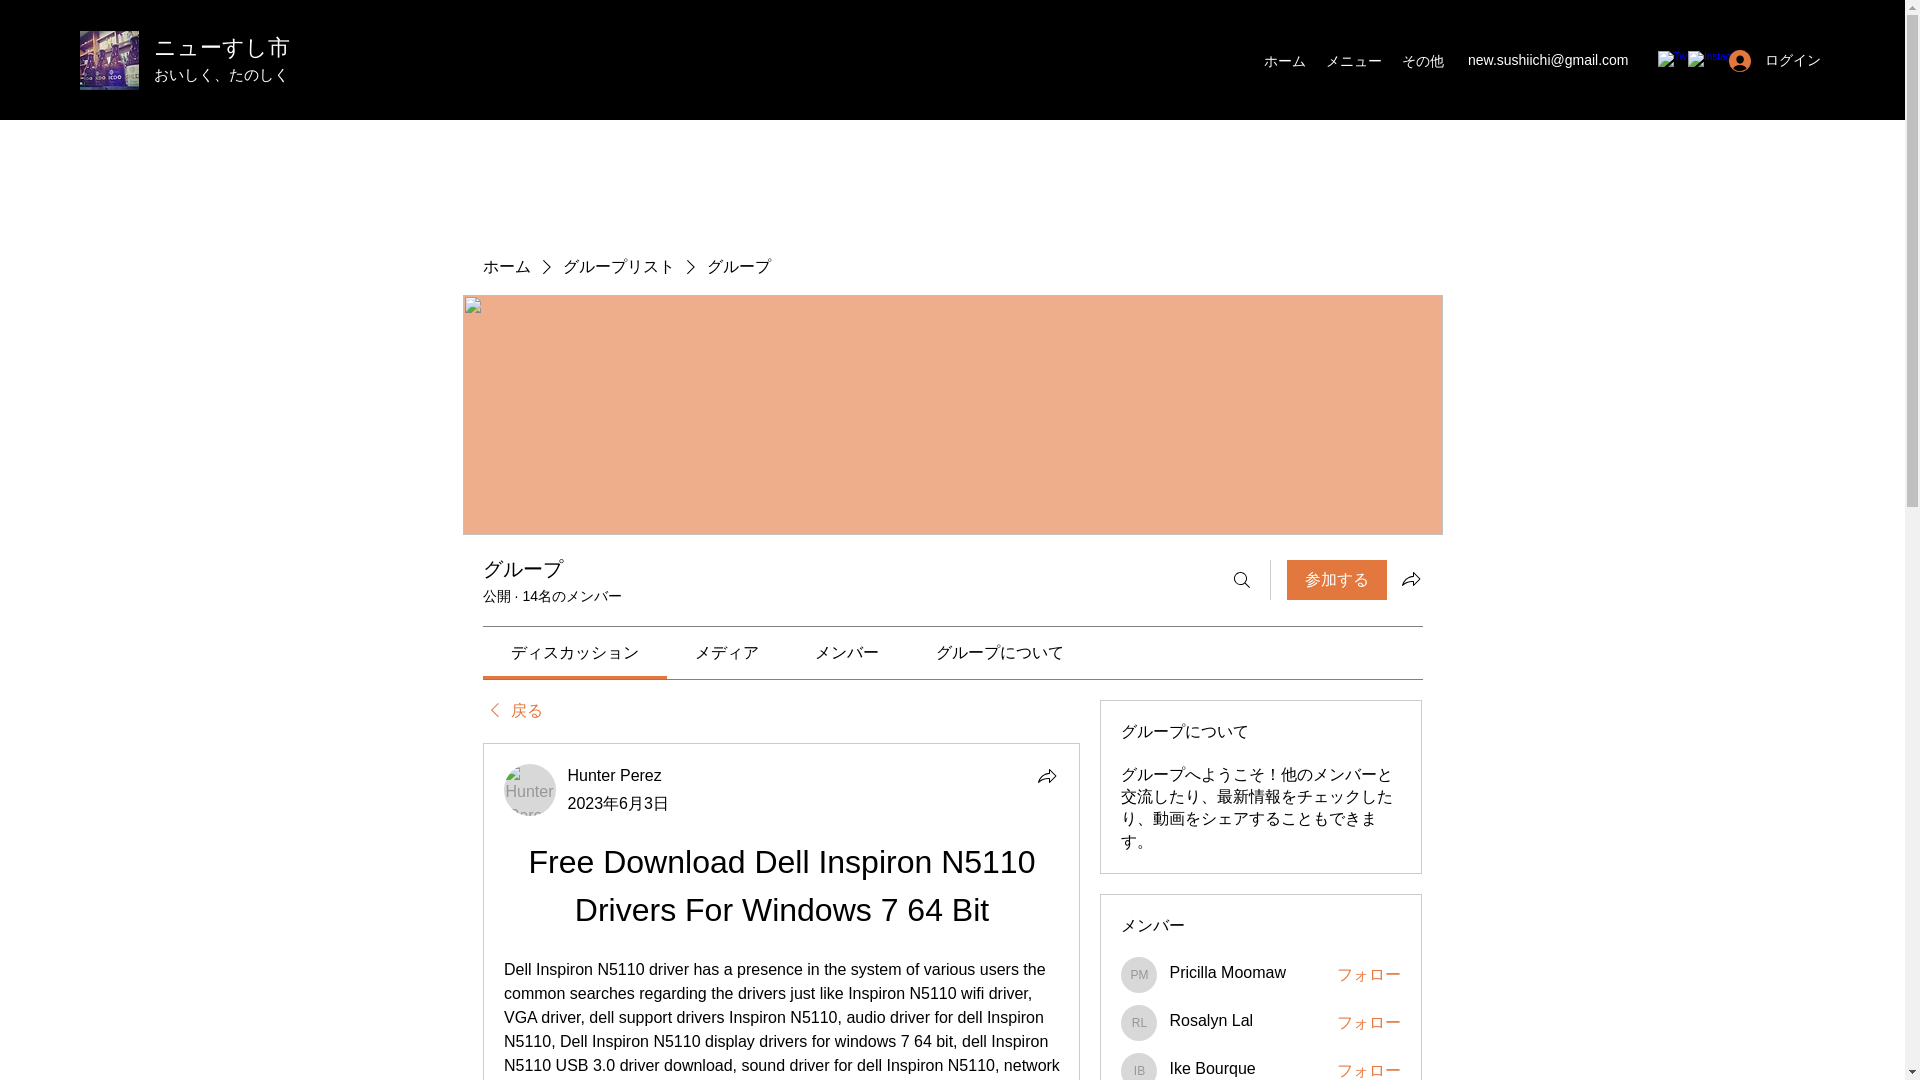  What do you see at coordinates (1211, 1020) in the screenshot?
I see `Rosalyn Lal` at bounding box center [1211, 1020].